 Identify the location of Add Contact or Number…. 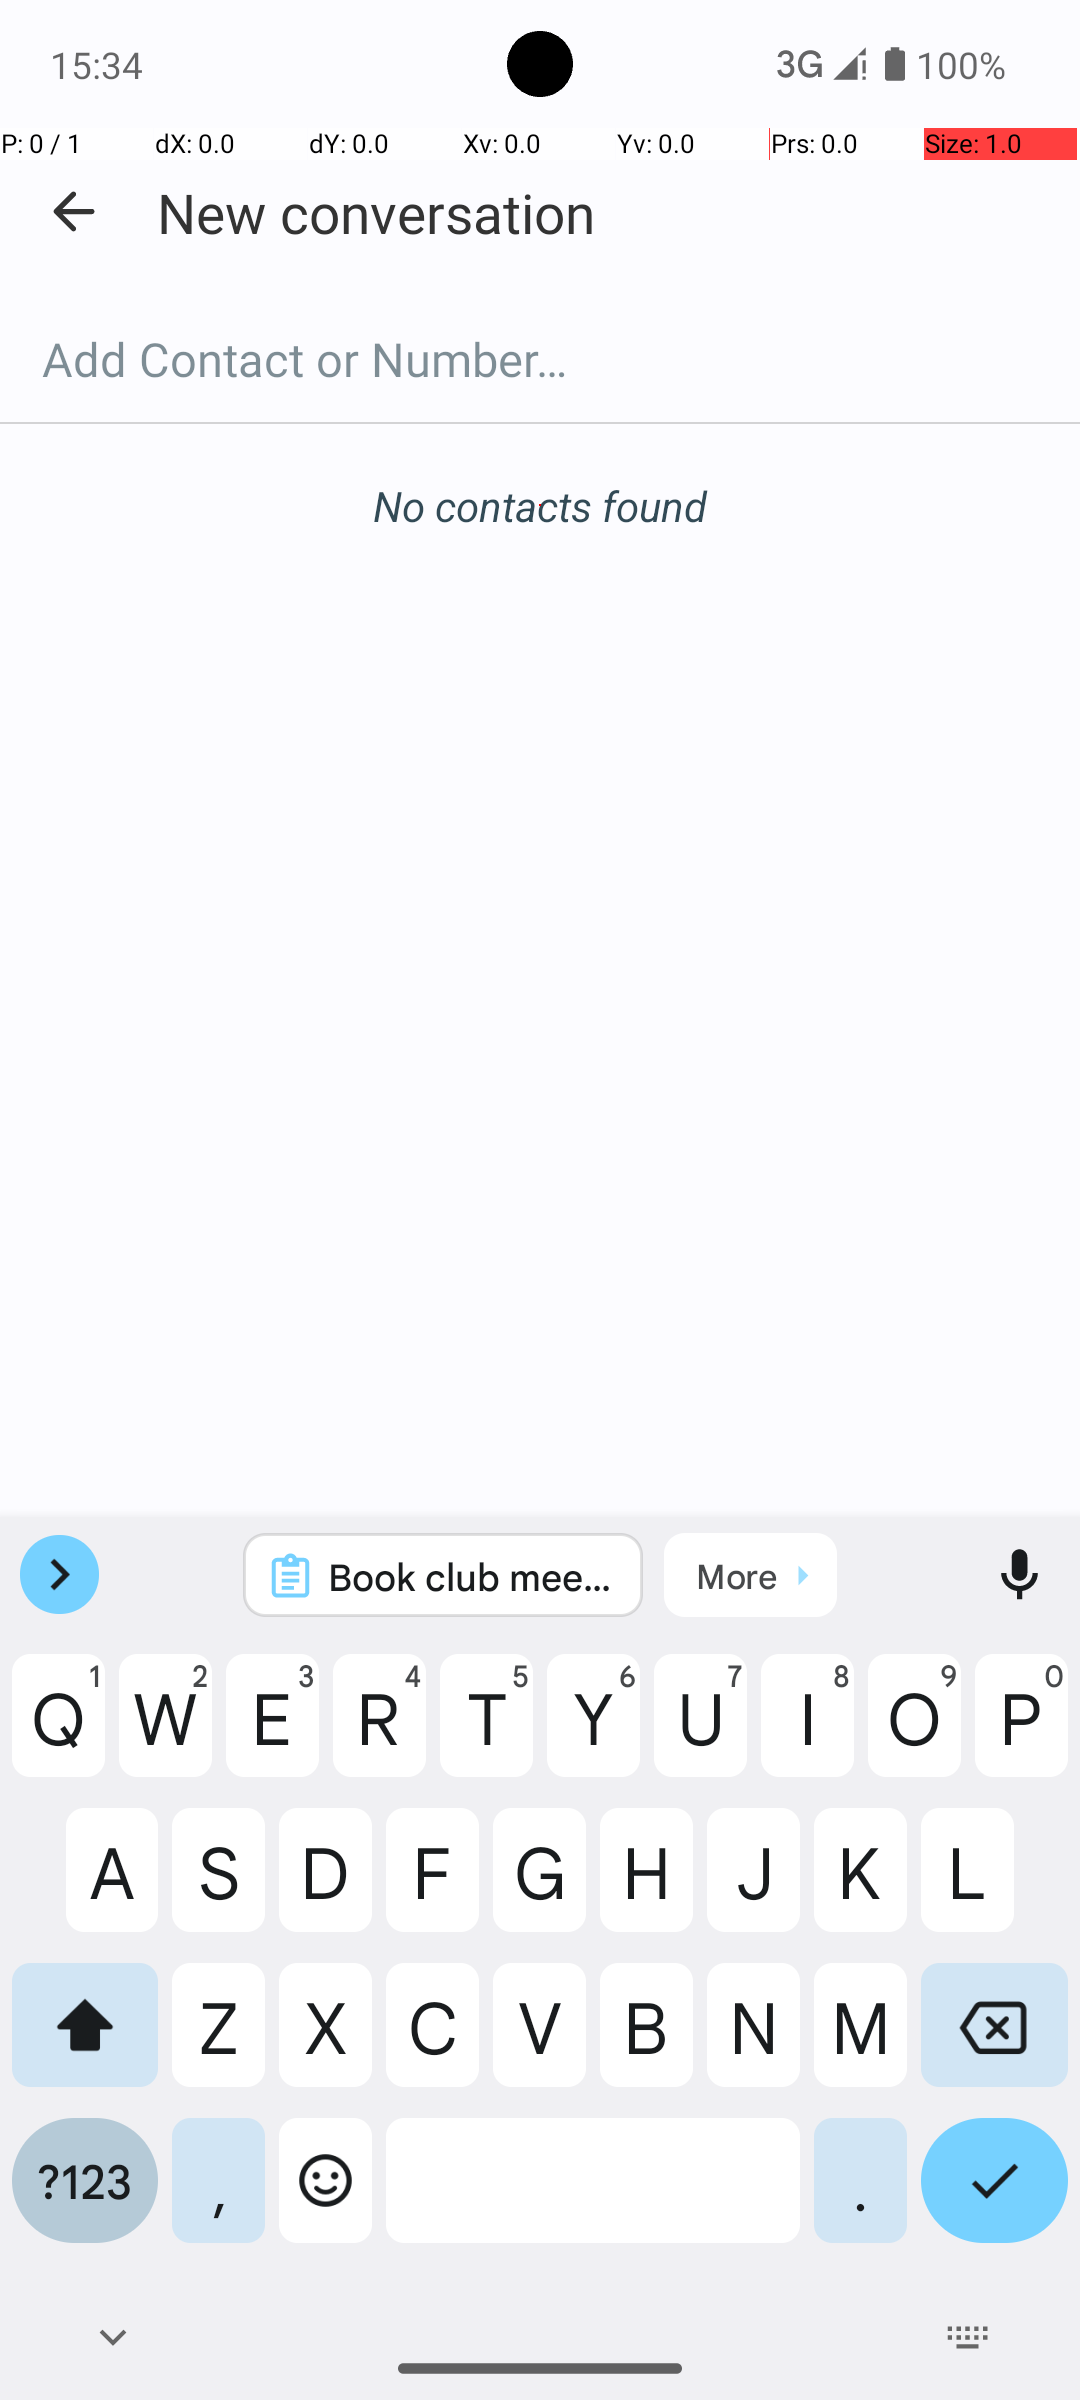
(540, 359).